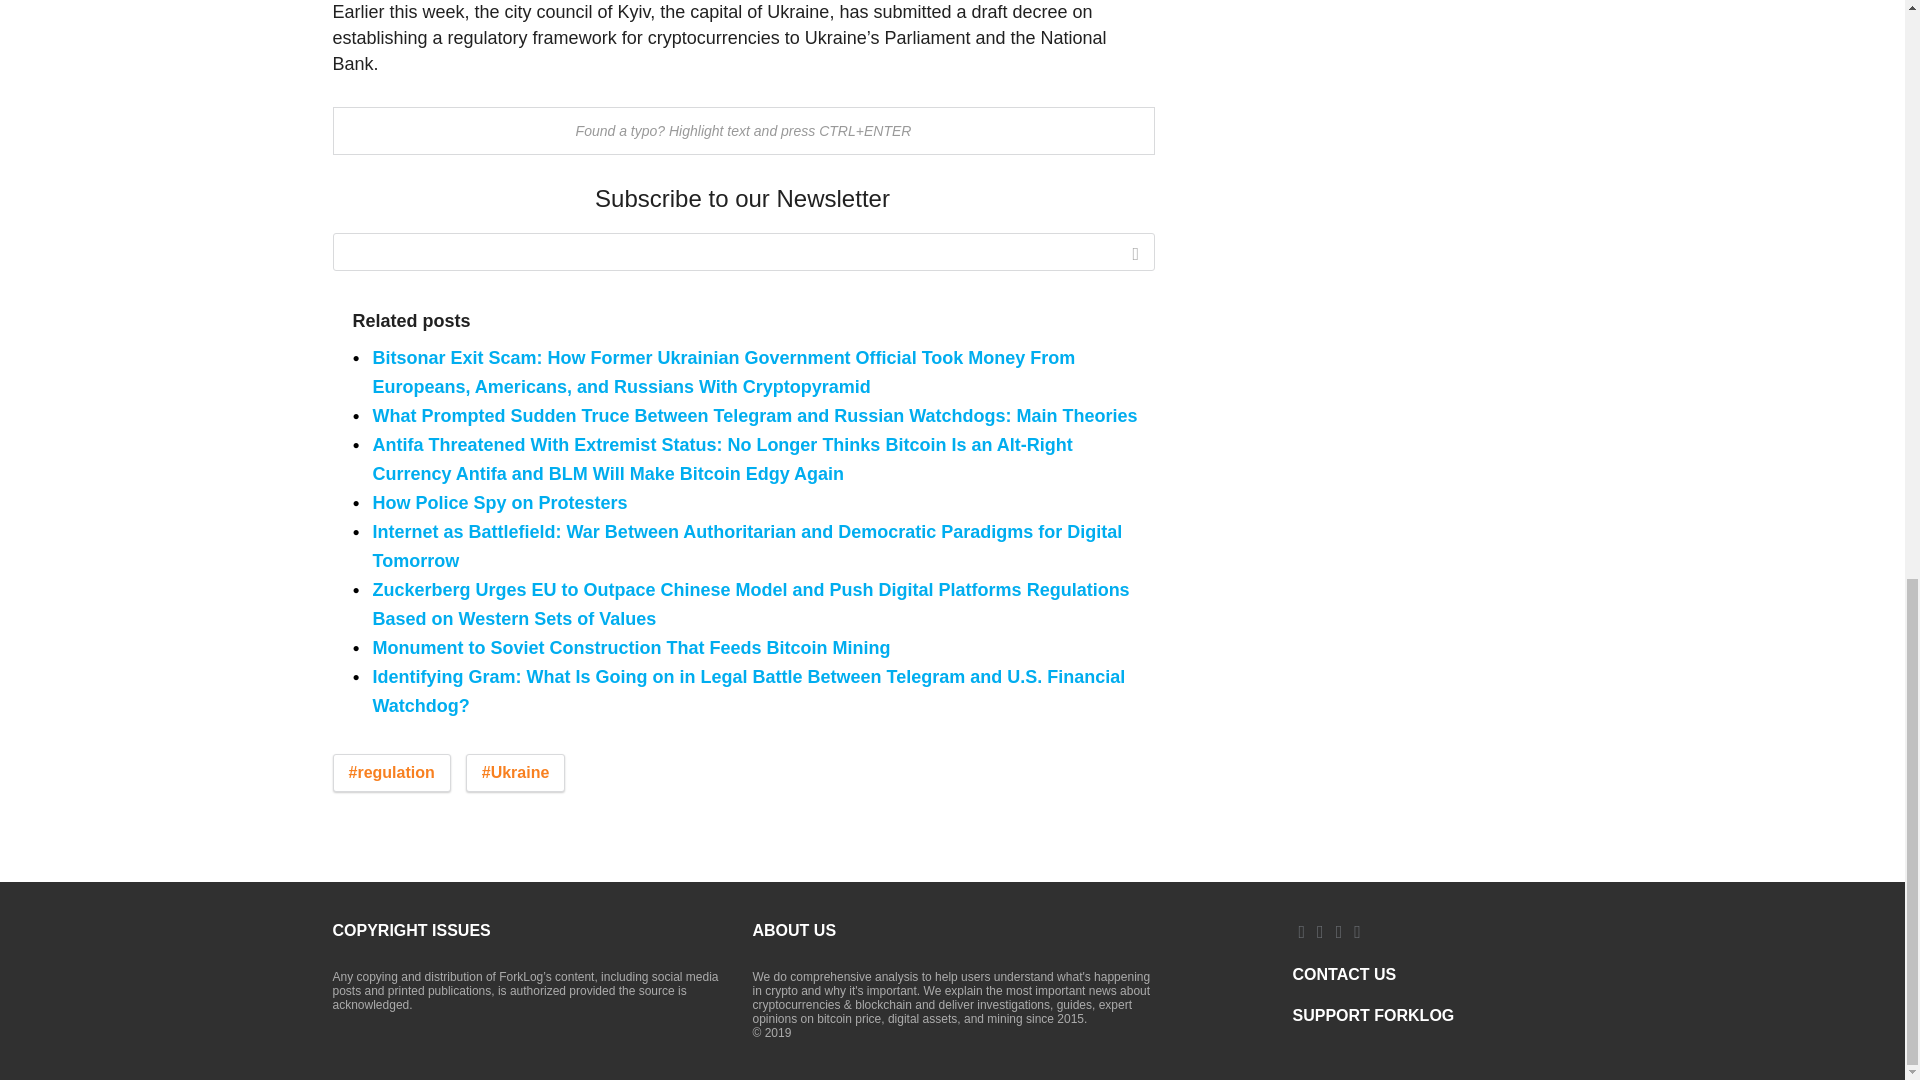 Image resolution: width=1920 pixels, height=1080 pixels. What do you see at coordinates (631, 648) in the screenshot?
I see `Monument to Soviet Construction That Feeds Bitcoin Mining` at bounding box center [631, 648].